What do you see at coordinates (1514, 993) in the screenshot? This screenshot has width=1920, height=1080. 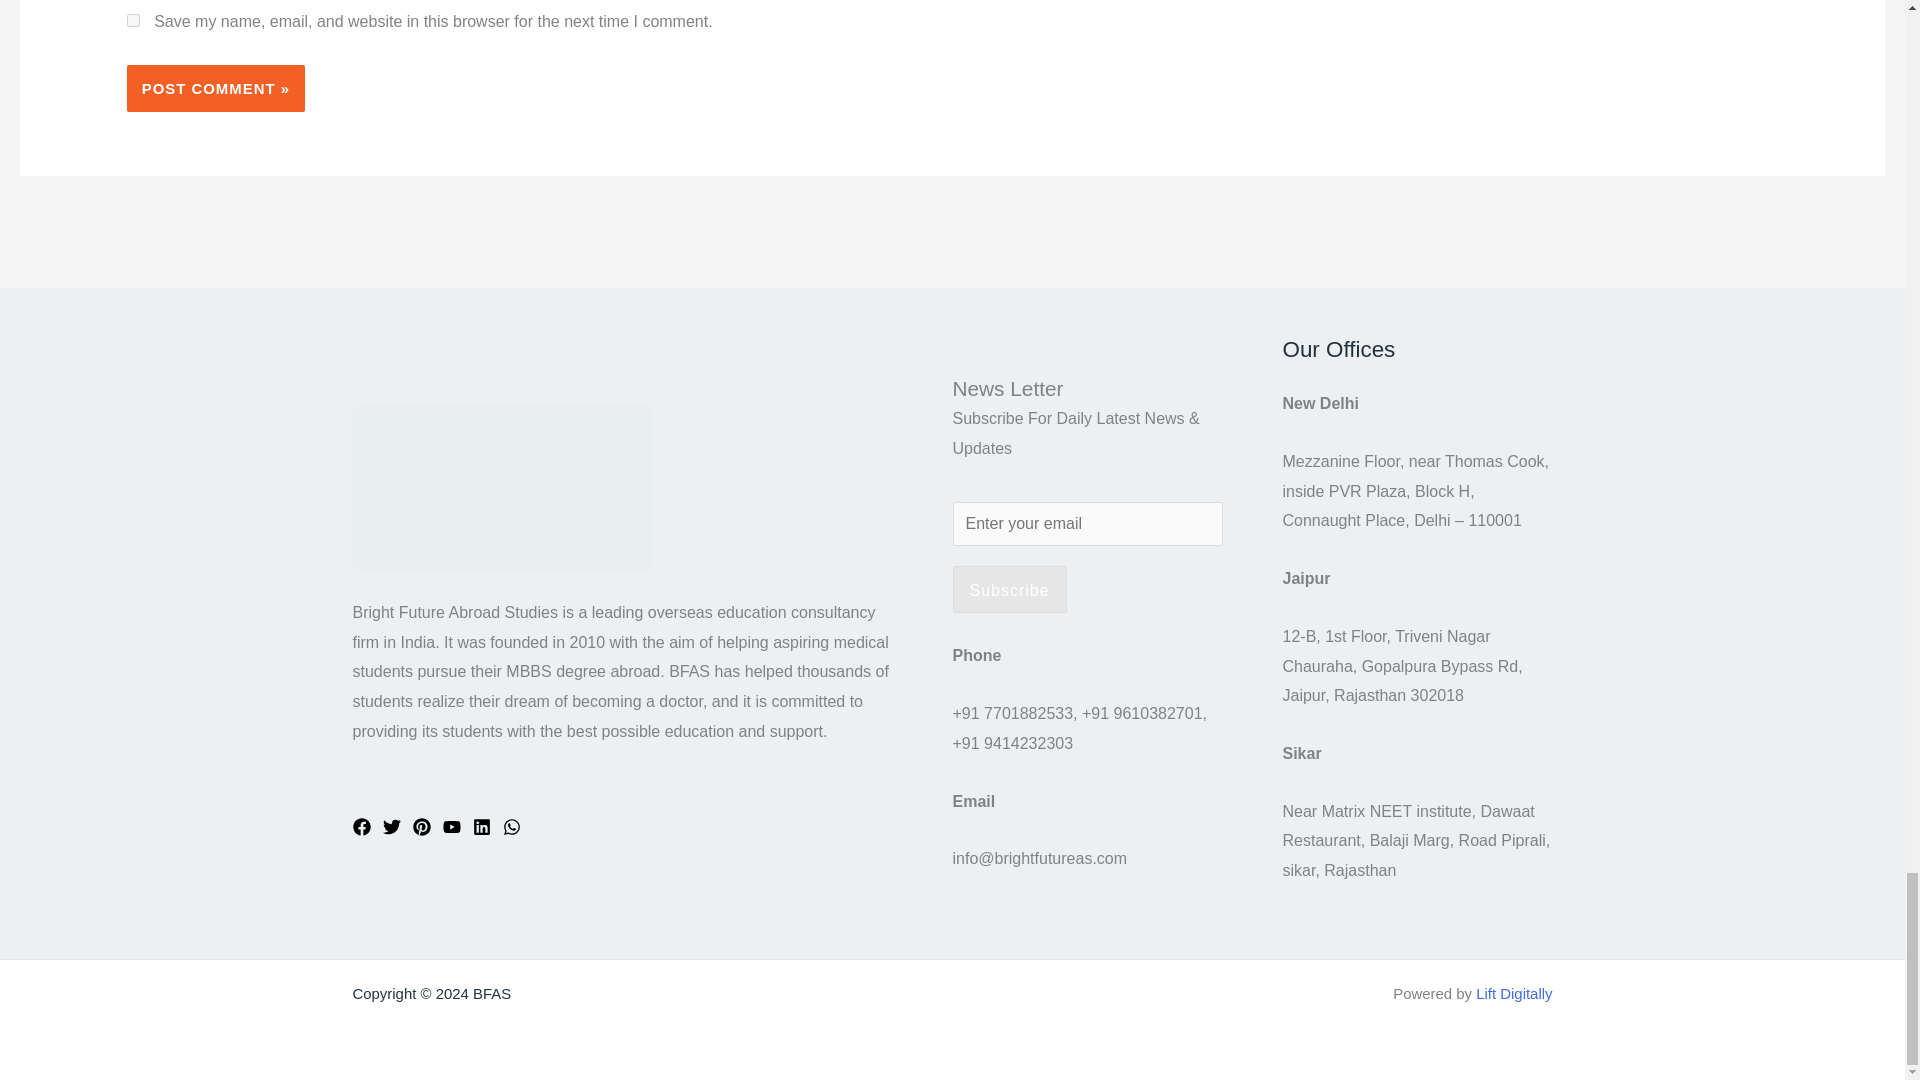 I see `Lift Digitally` at bounding box center [1514, 993].